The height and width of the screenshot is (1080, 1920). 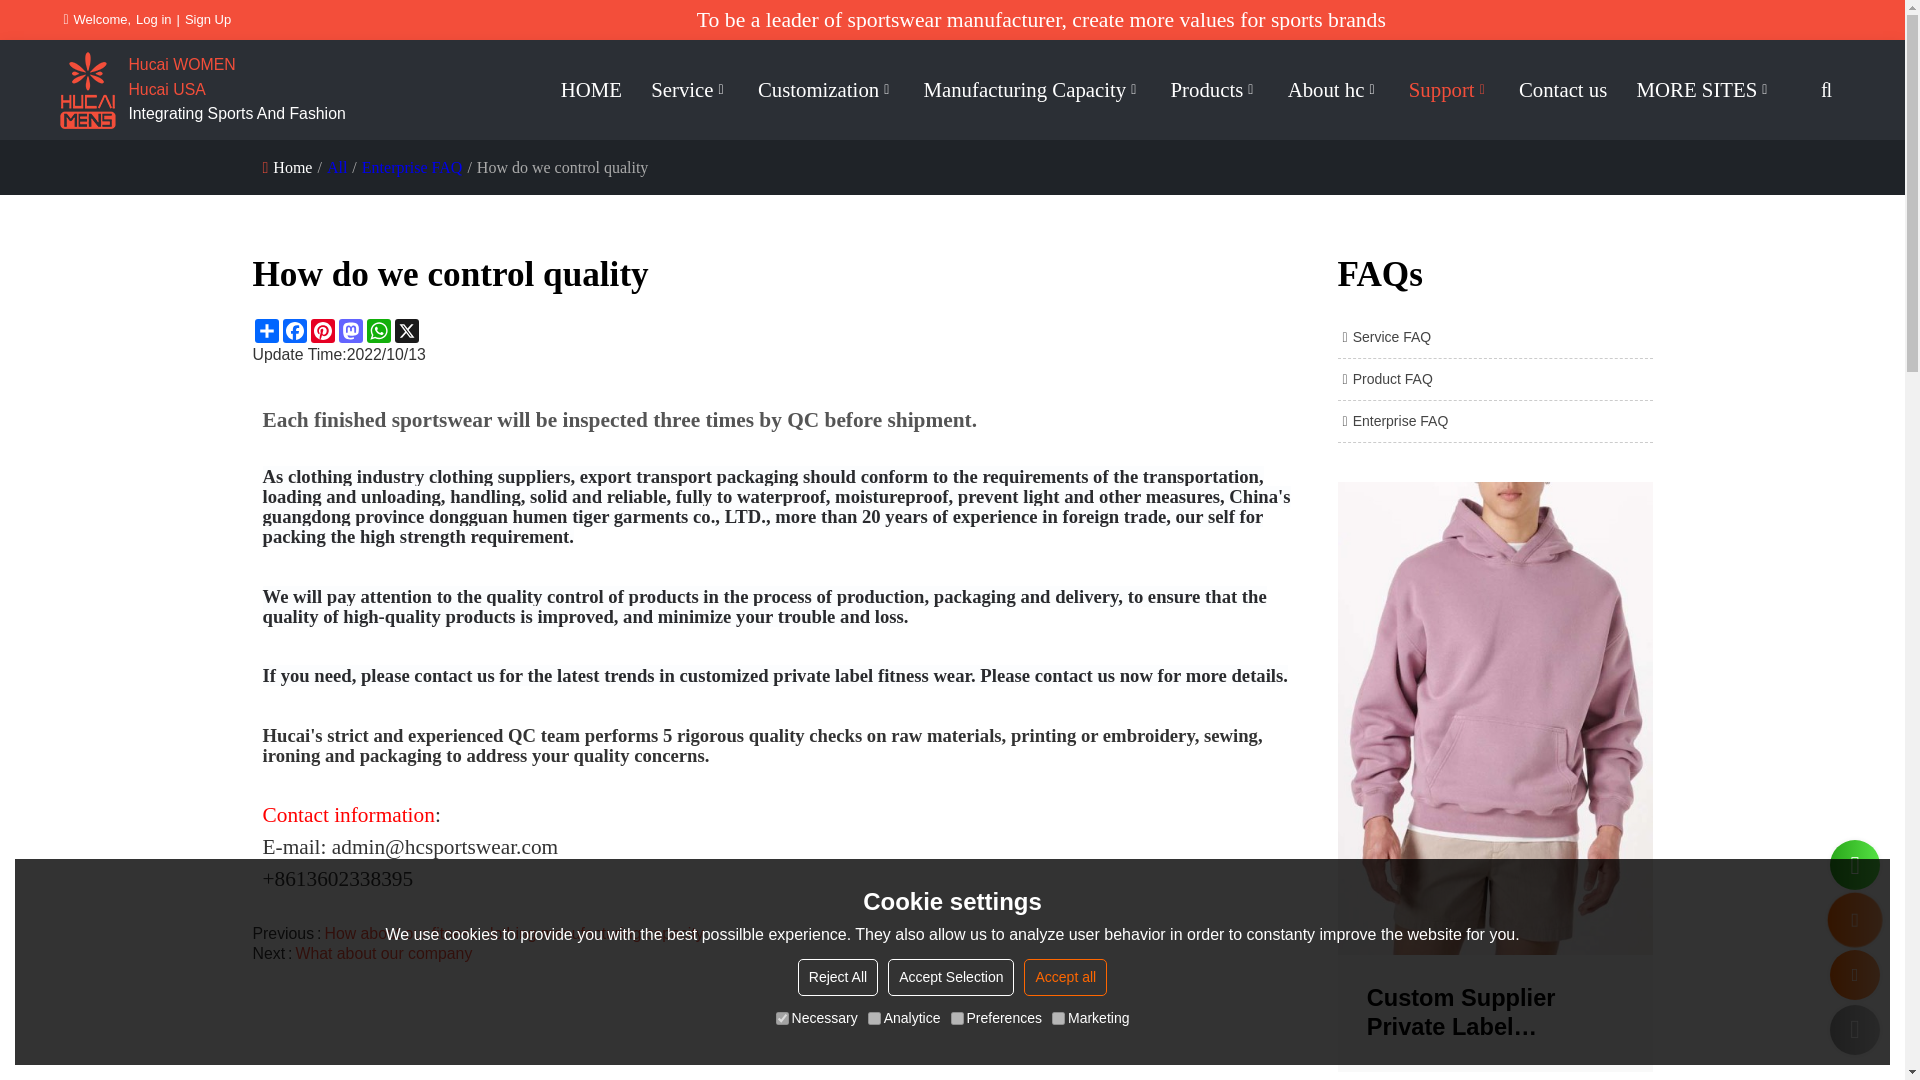 I want to click on Hucai WOMEN , so click(x=236, y=64).